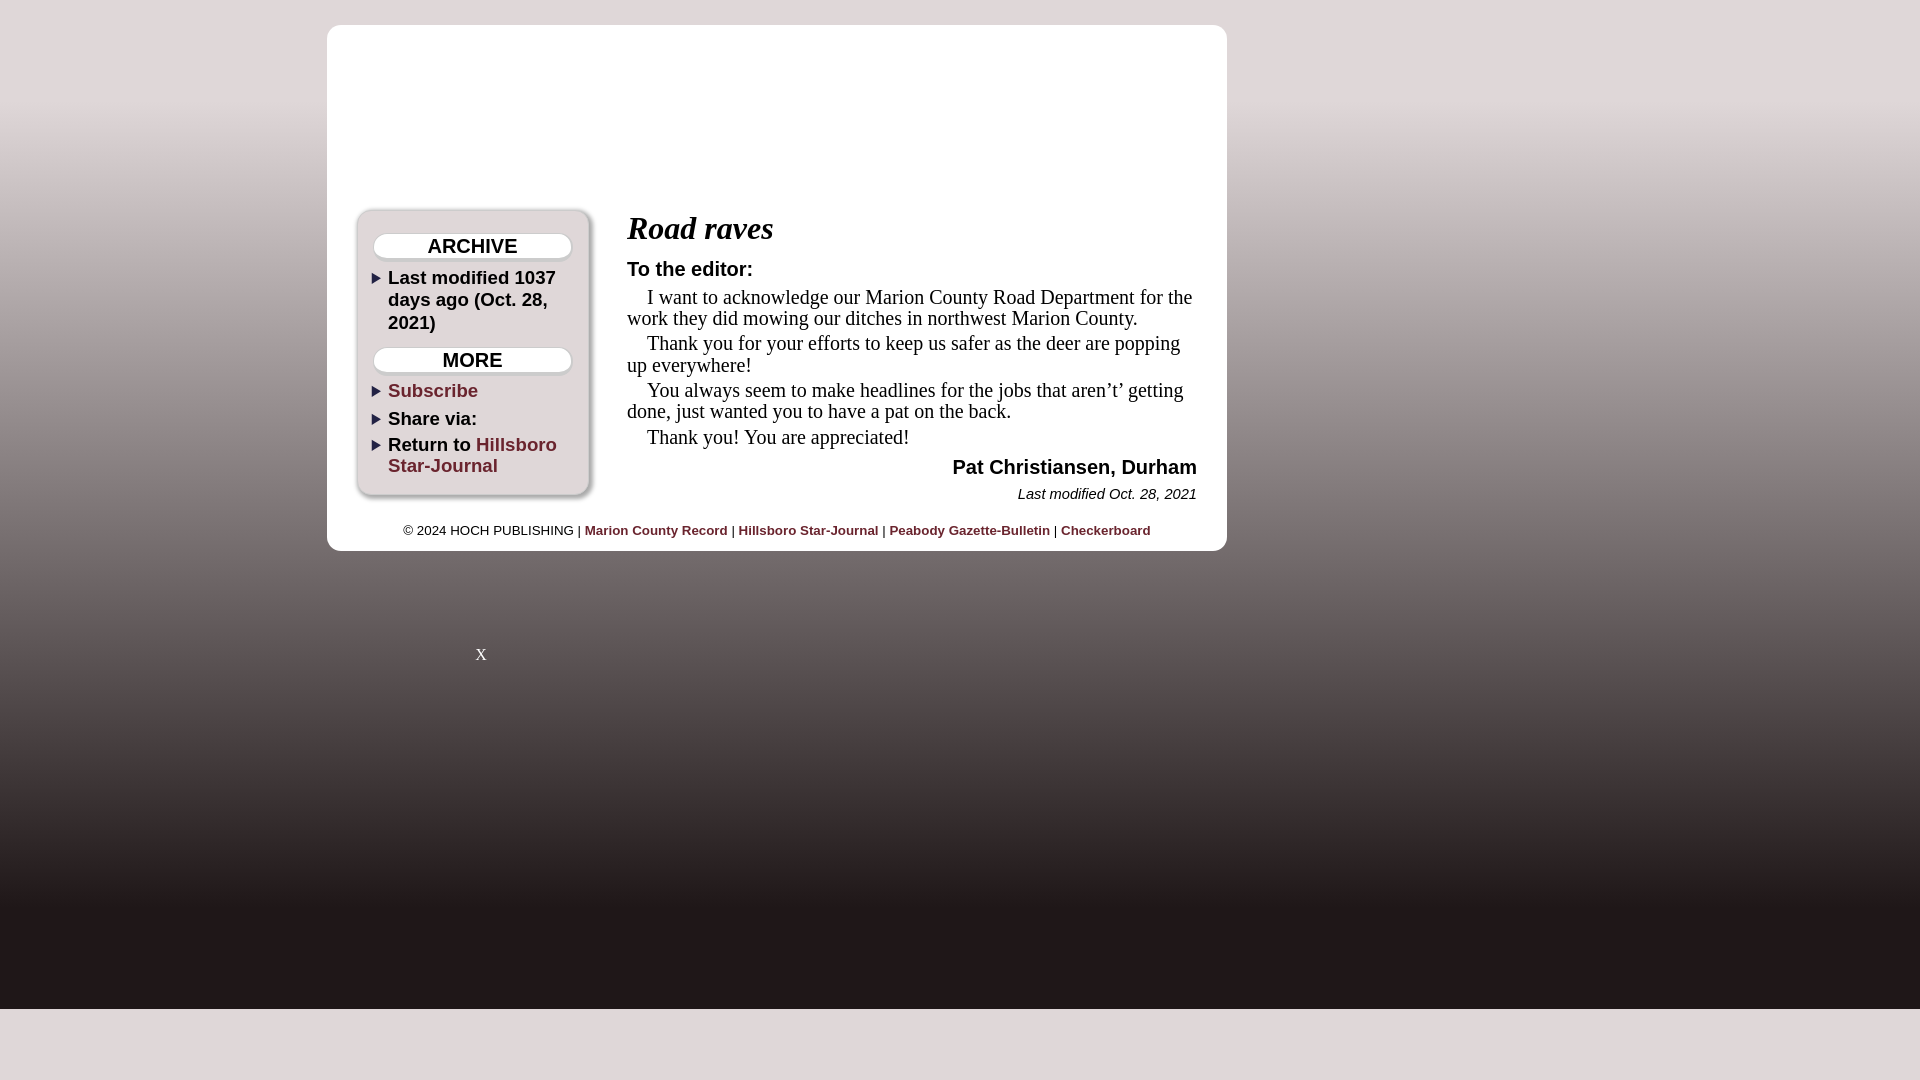 This screenshot has width=1920, height=1080. What do you see at coordinates (969, 530) in the screenshot?
I see `Peabody Gazette-Bulletin` at bounding box center [969, 530].